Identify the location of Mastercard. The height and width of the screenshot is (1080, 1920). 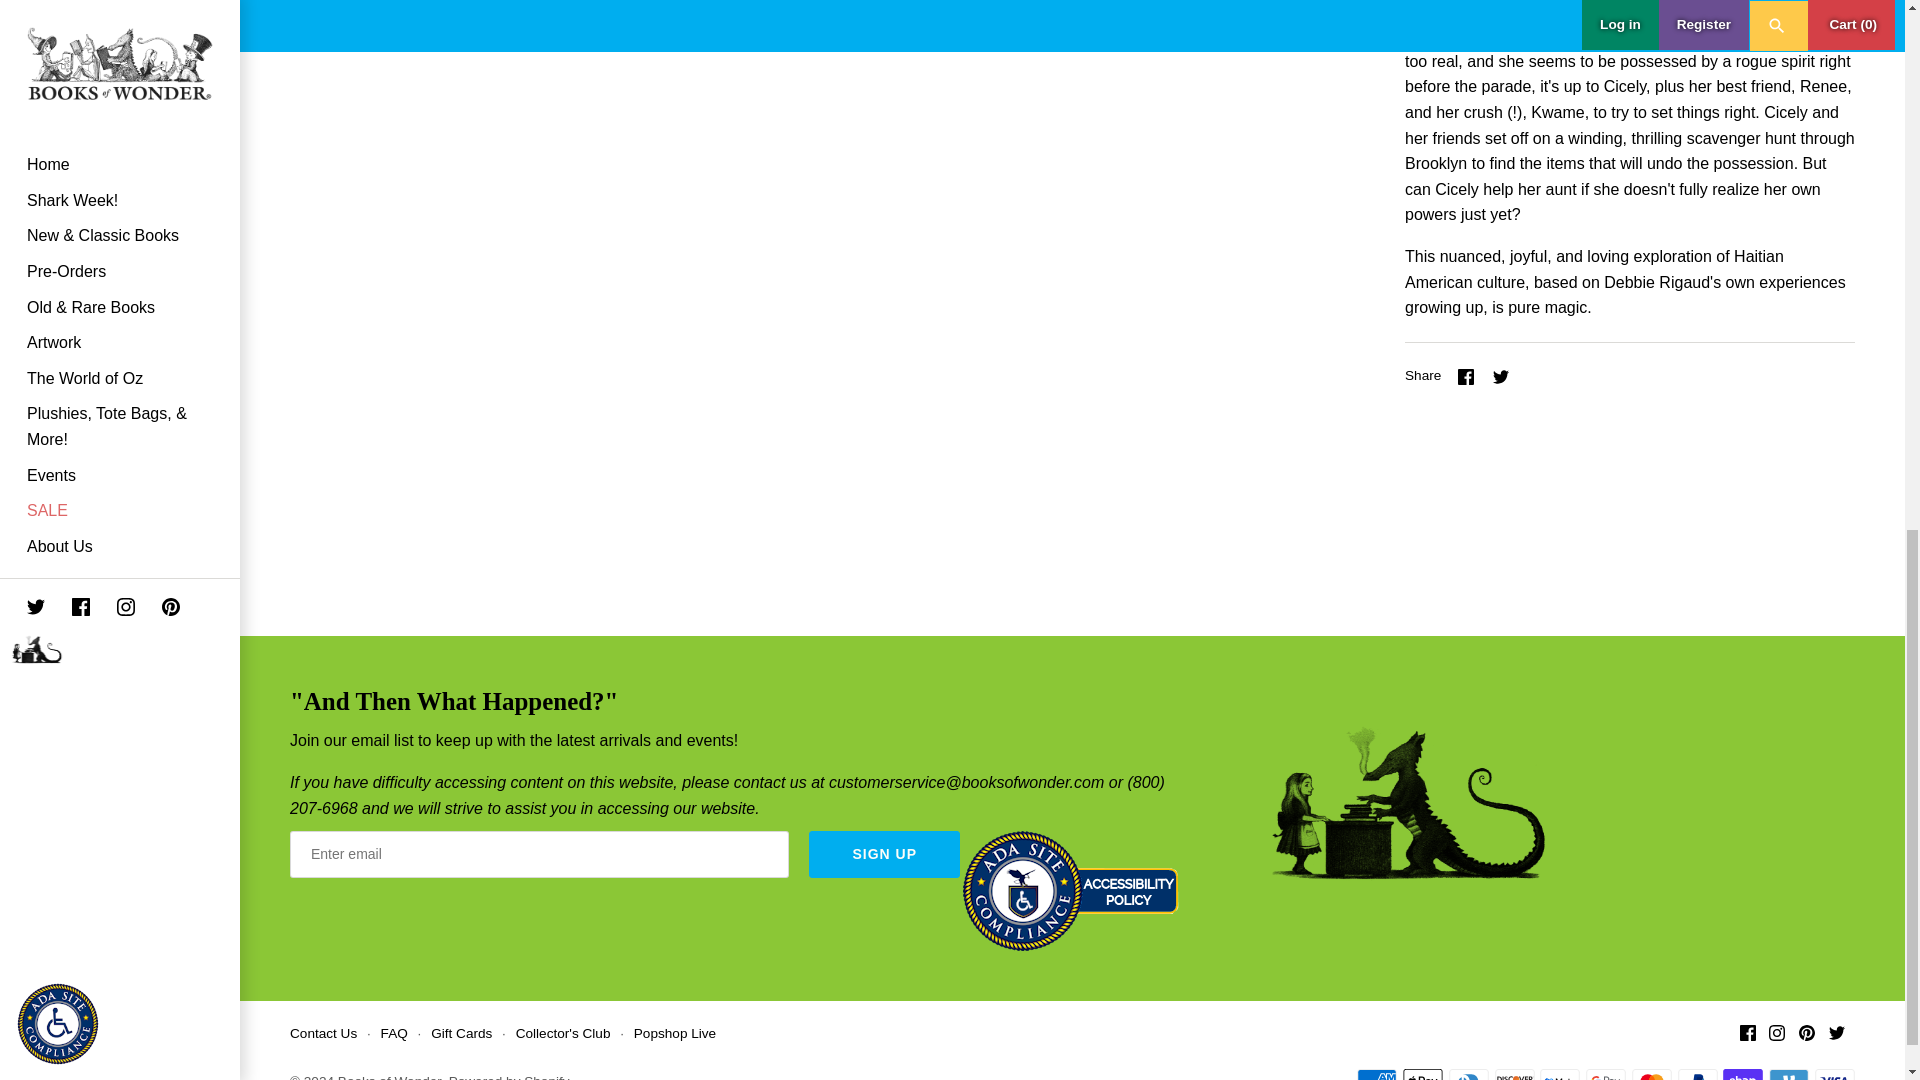
(1652, 1074).